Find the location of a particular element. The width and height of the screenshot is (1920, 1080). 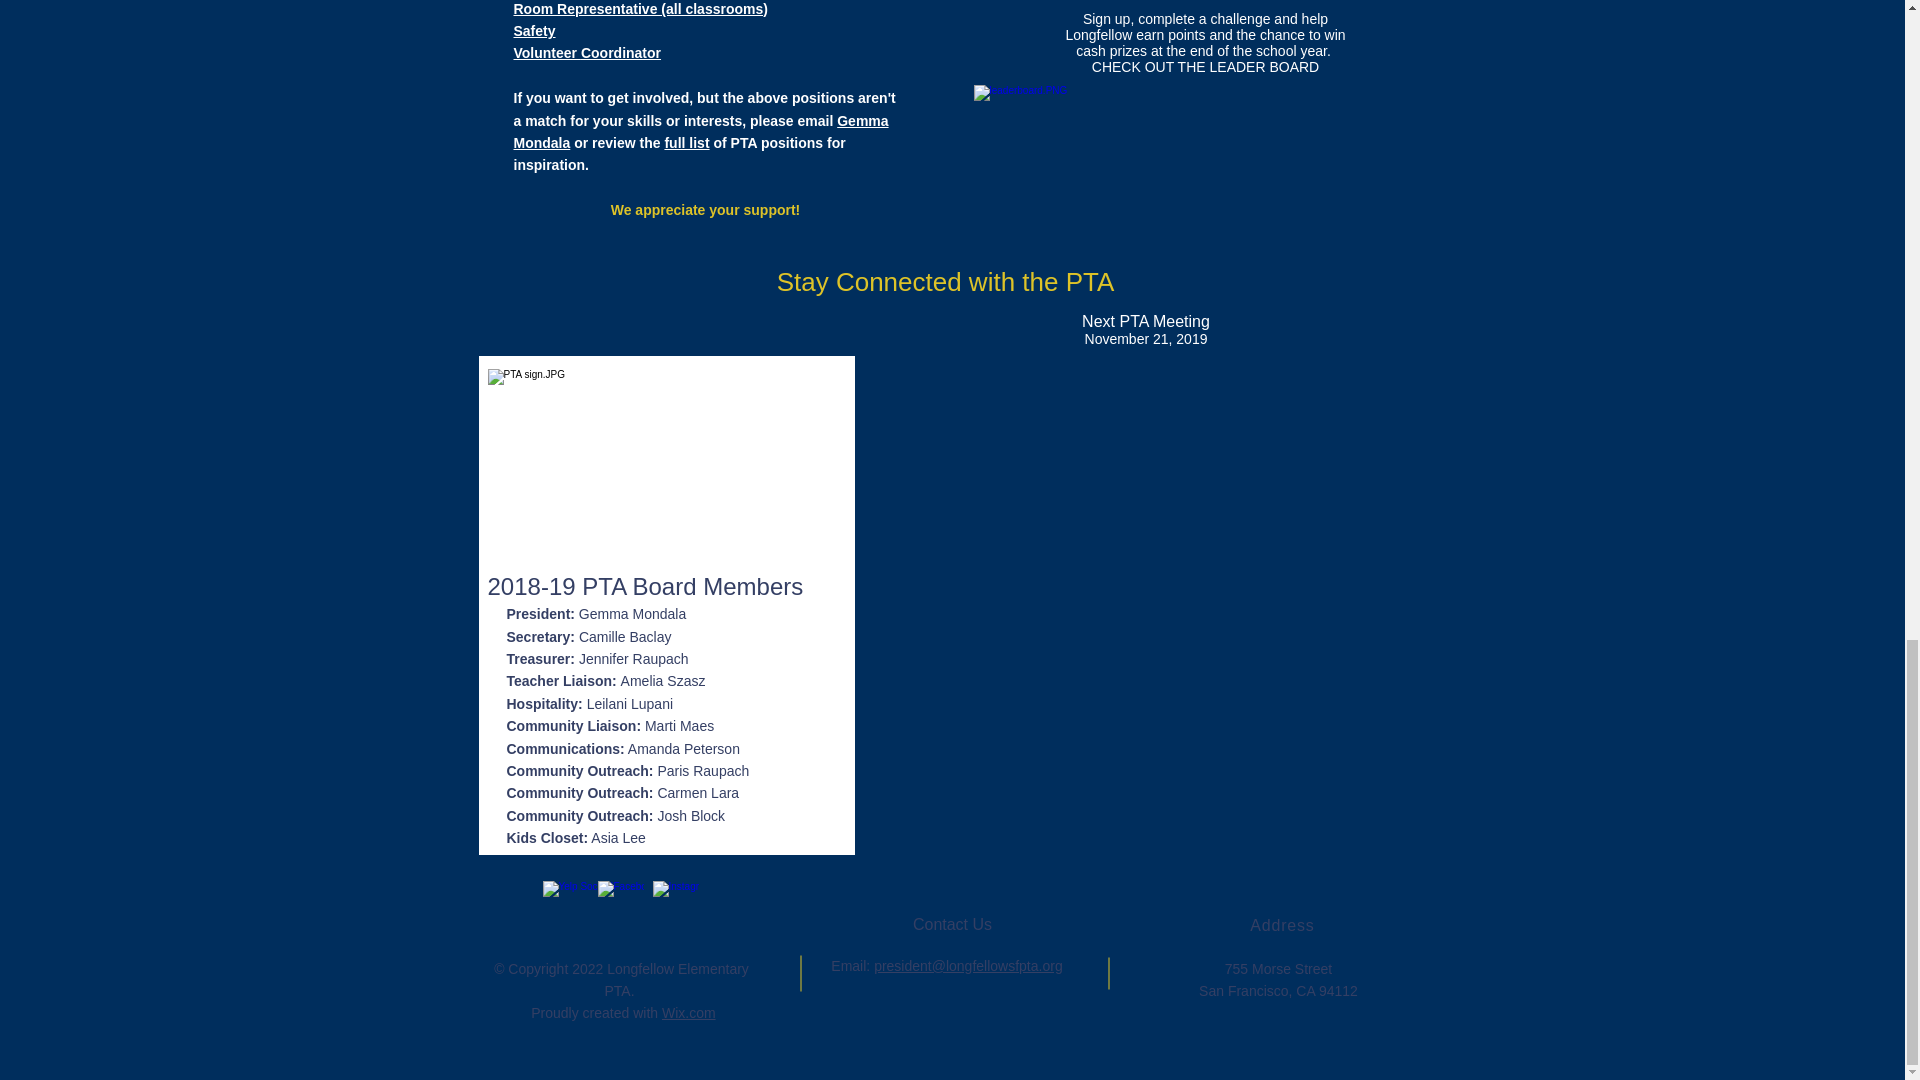

Secretary is located at coordinates (538, 636).